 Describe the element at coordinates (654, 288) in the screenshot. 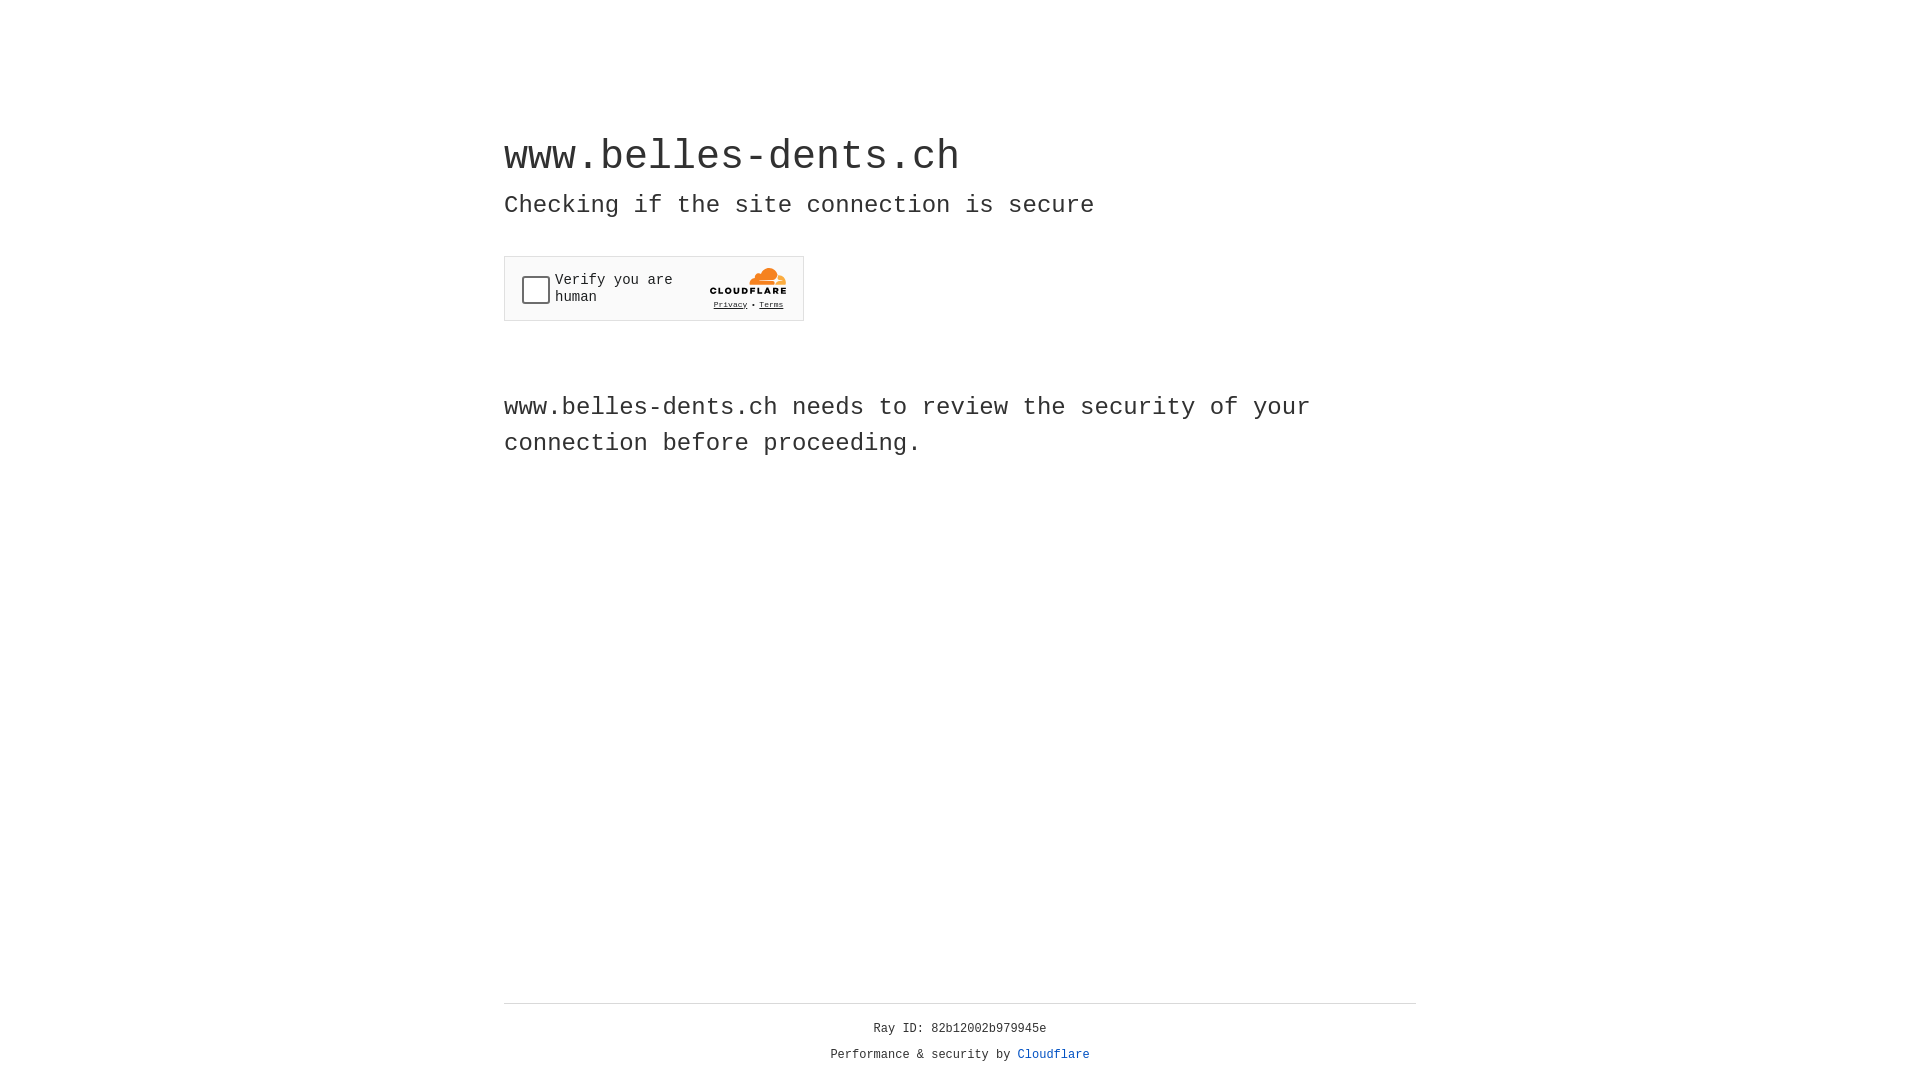

I see `Widget containing a Cloudflare security challenge` at that location.